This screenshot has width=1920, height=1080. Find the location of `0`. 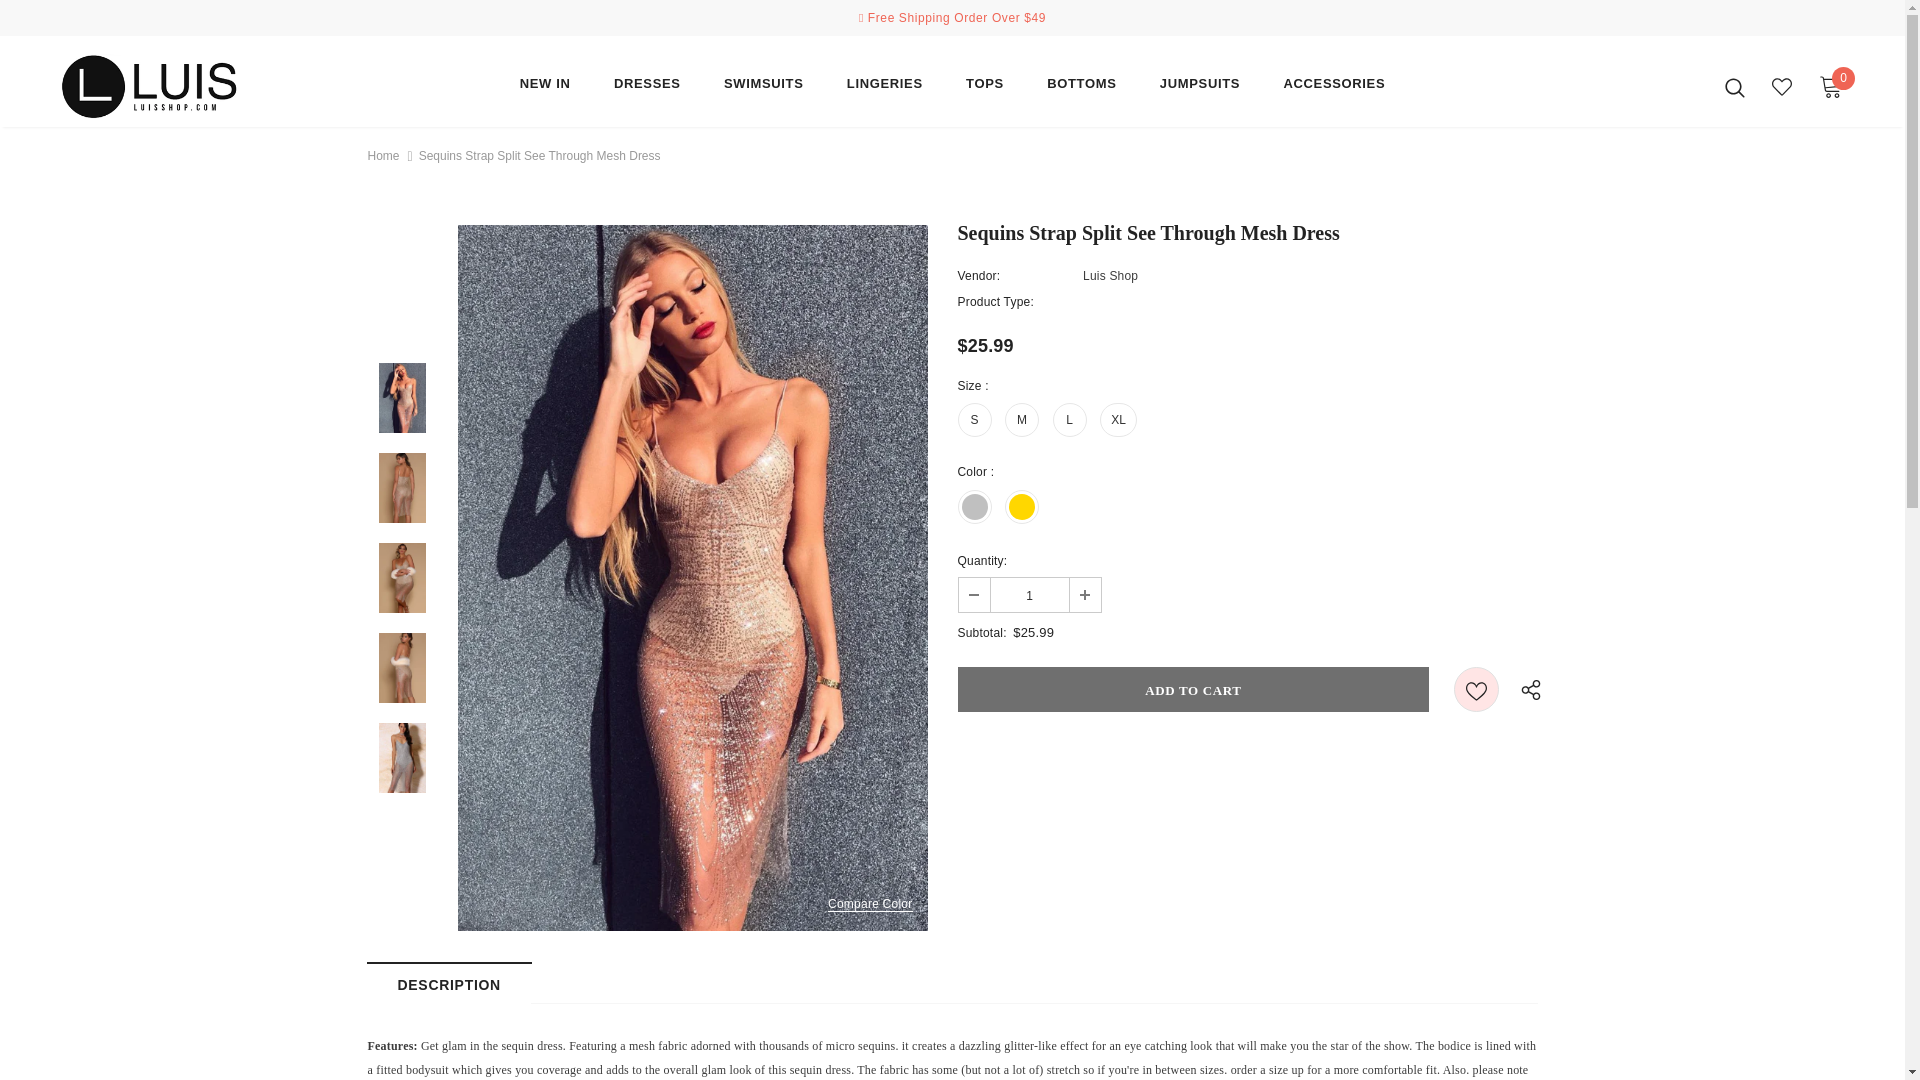

0 is located at coordinates (1830, 86).